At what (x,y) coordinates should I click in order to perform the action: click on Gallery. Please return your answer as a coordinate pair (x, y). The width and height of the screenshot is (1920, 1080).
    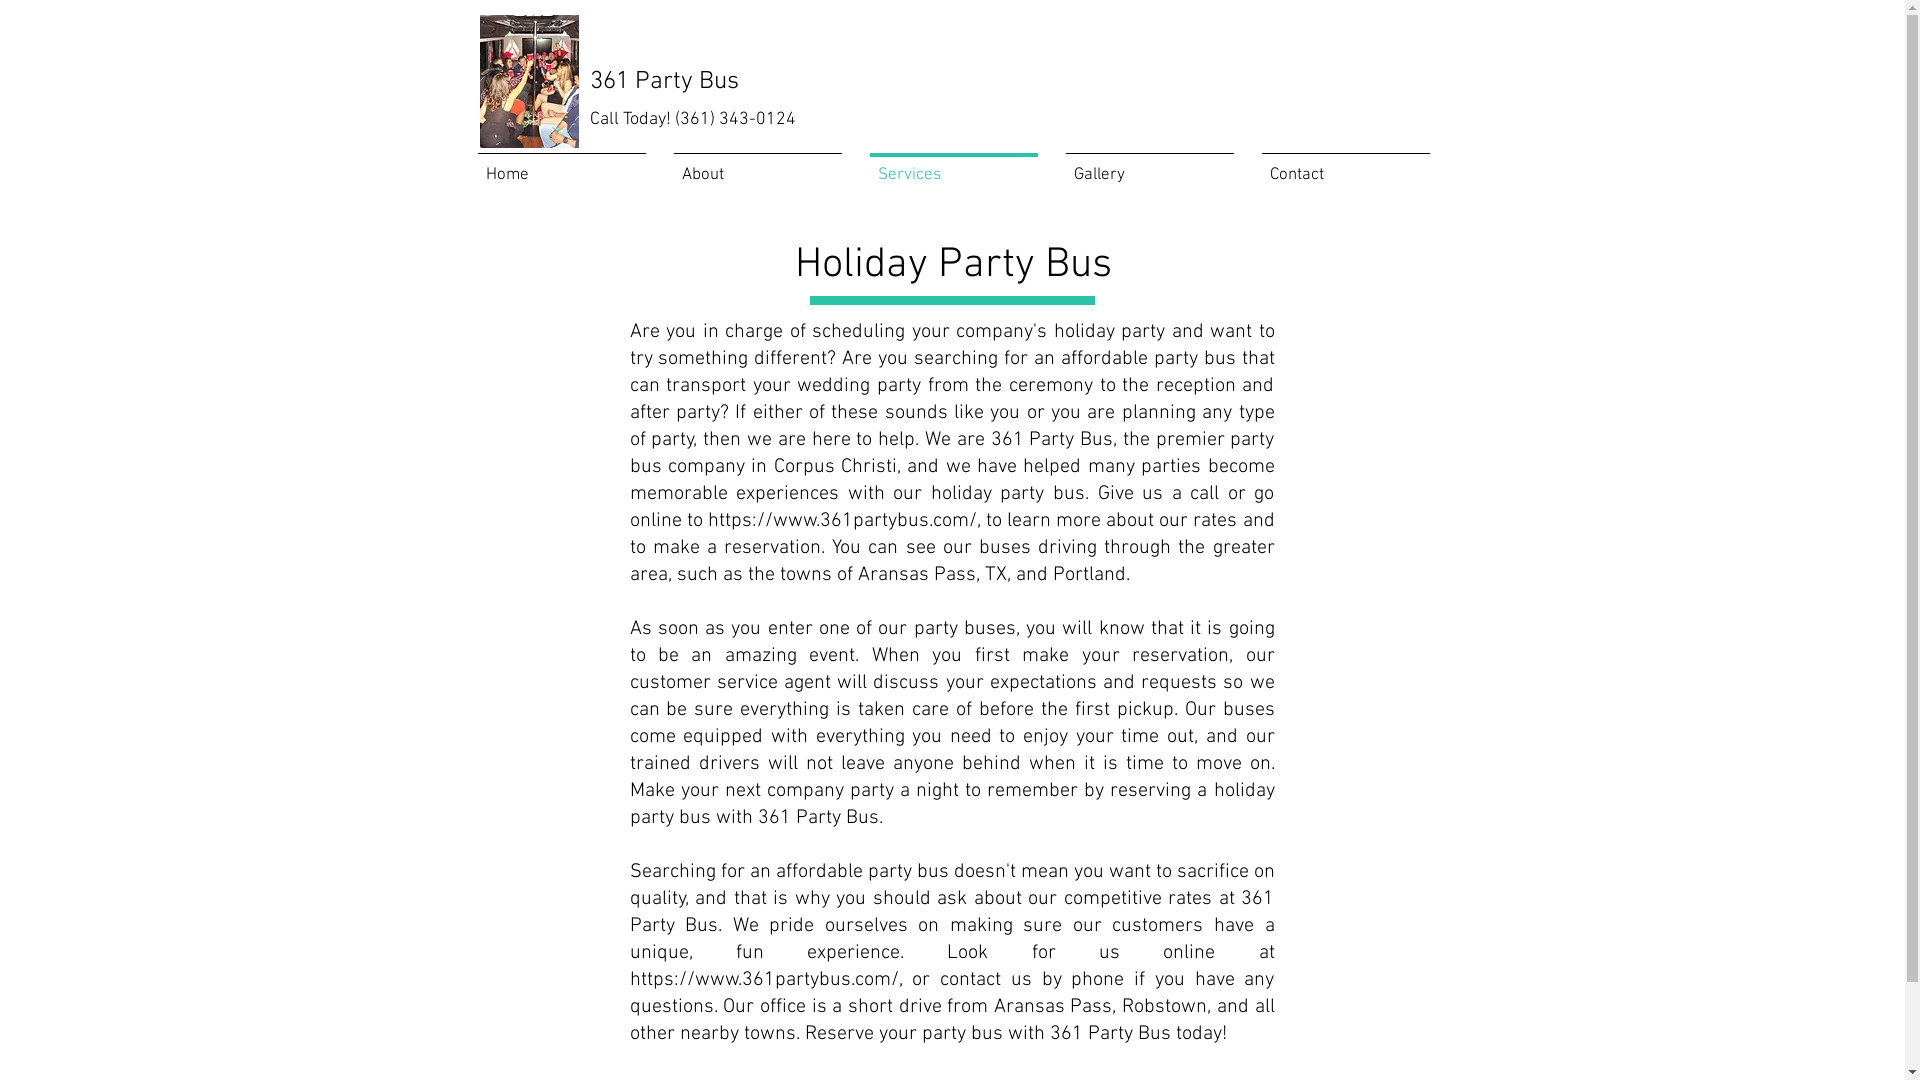
    Looking at the image, I should click on (1150, 166).